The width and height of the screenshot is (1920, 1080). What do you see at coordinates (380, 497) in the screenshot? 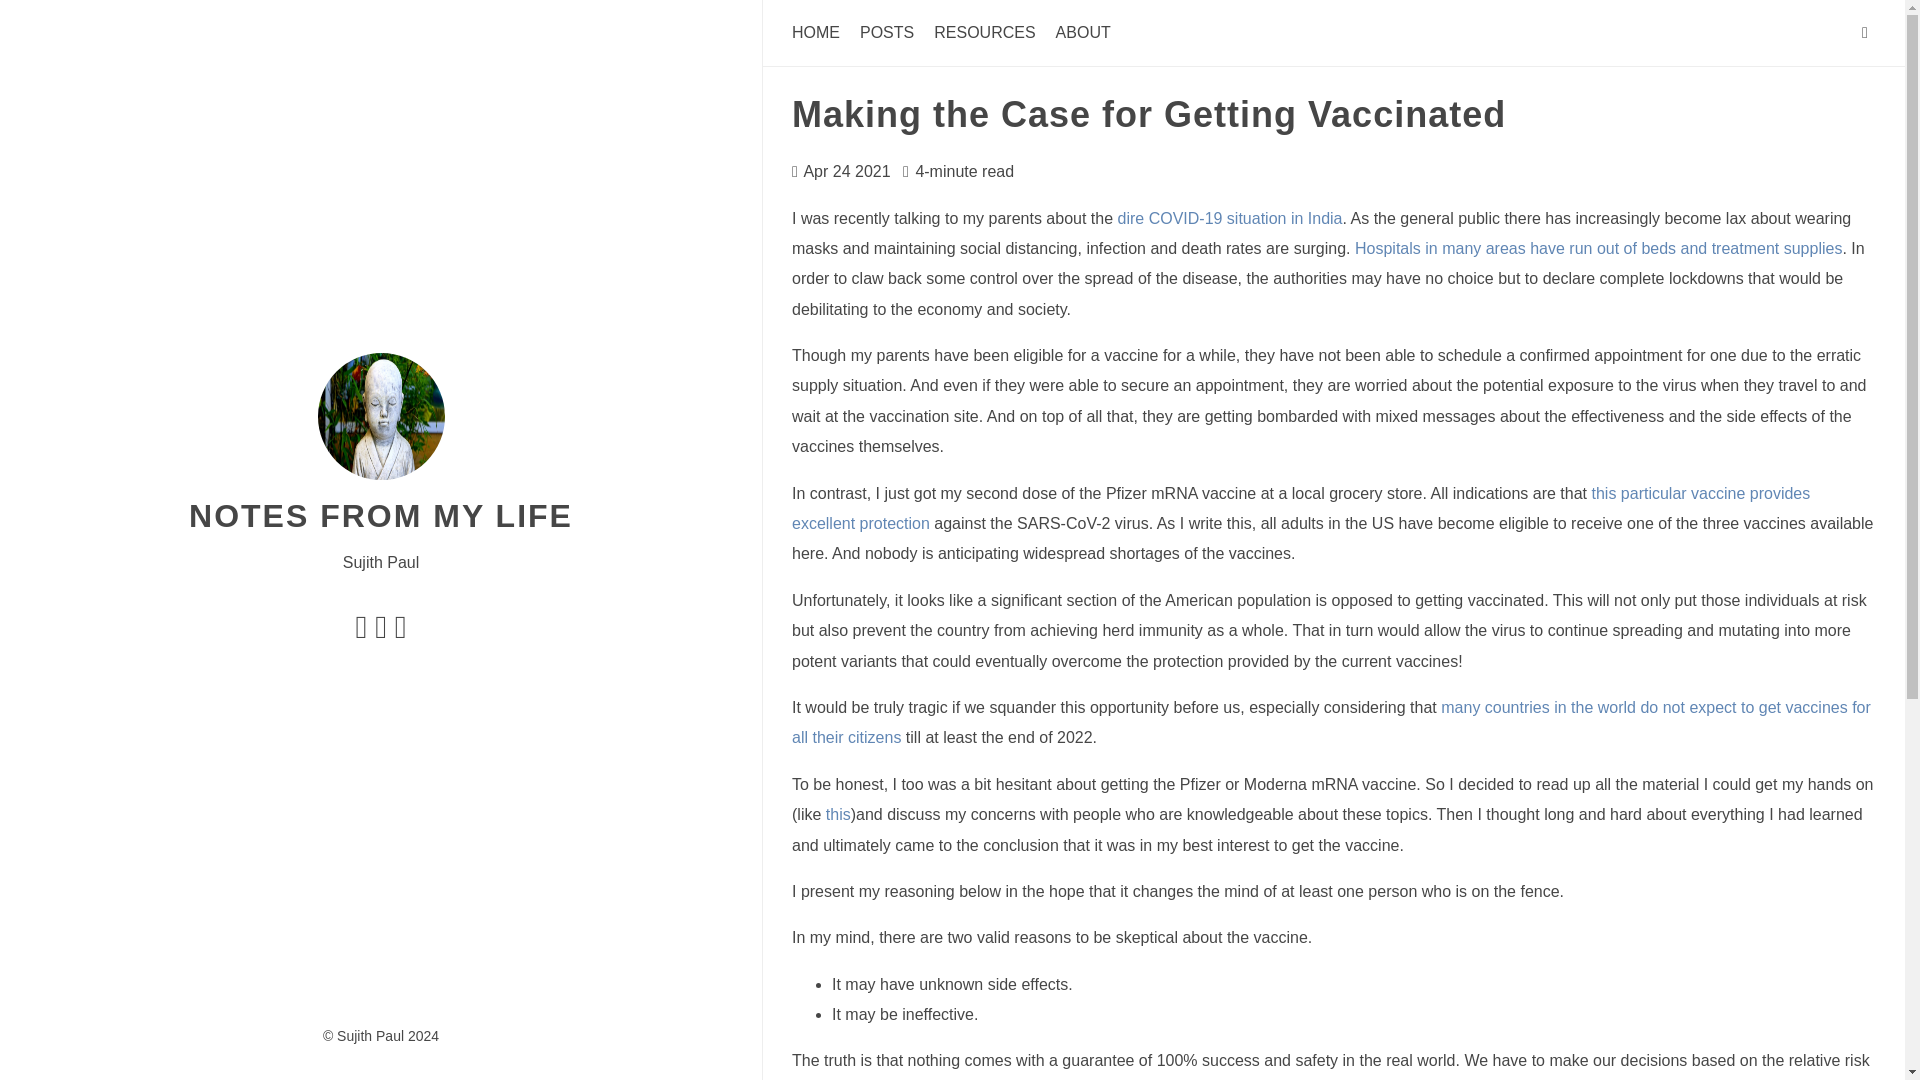
I see `NOTES FROM MY LIFE` at bounding box center [380, 497].